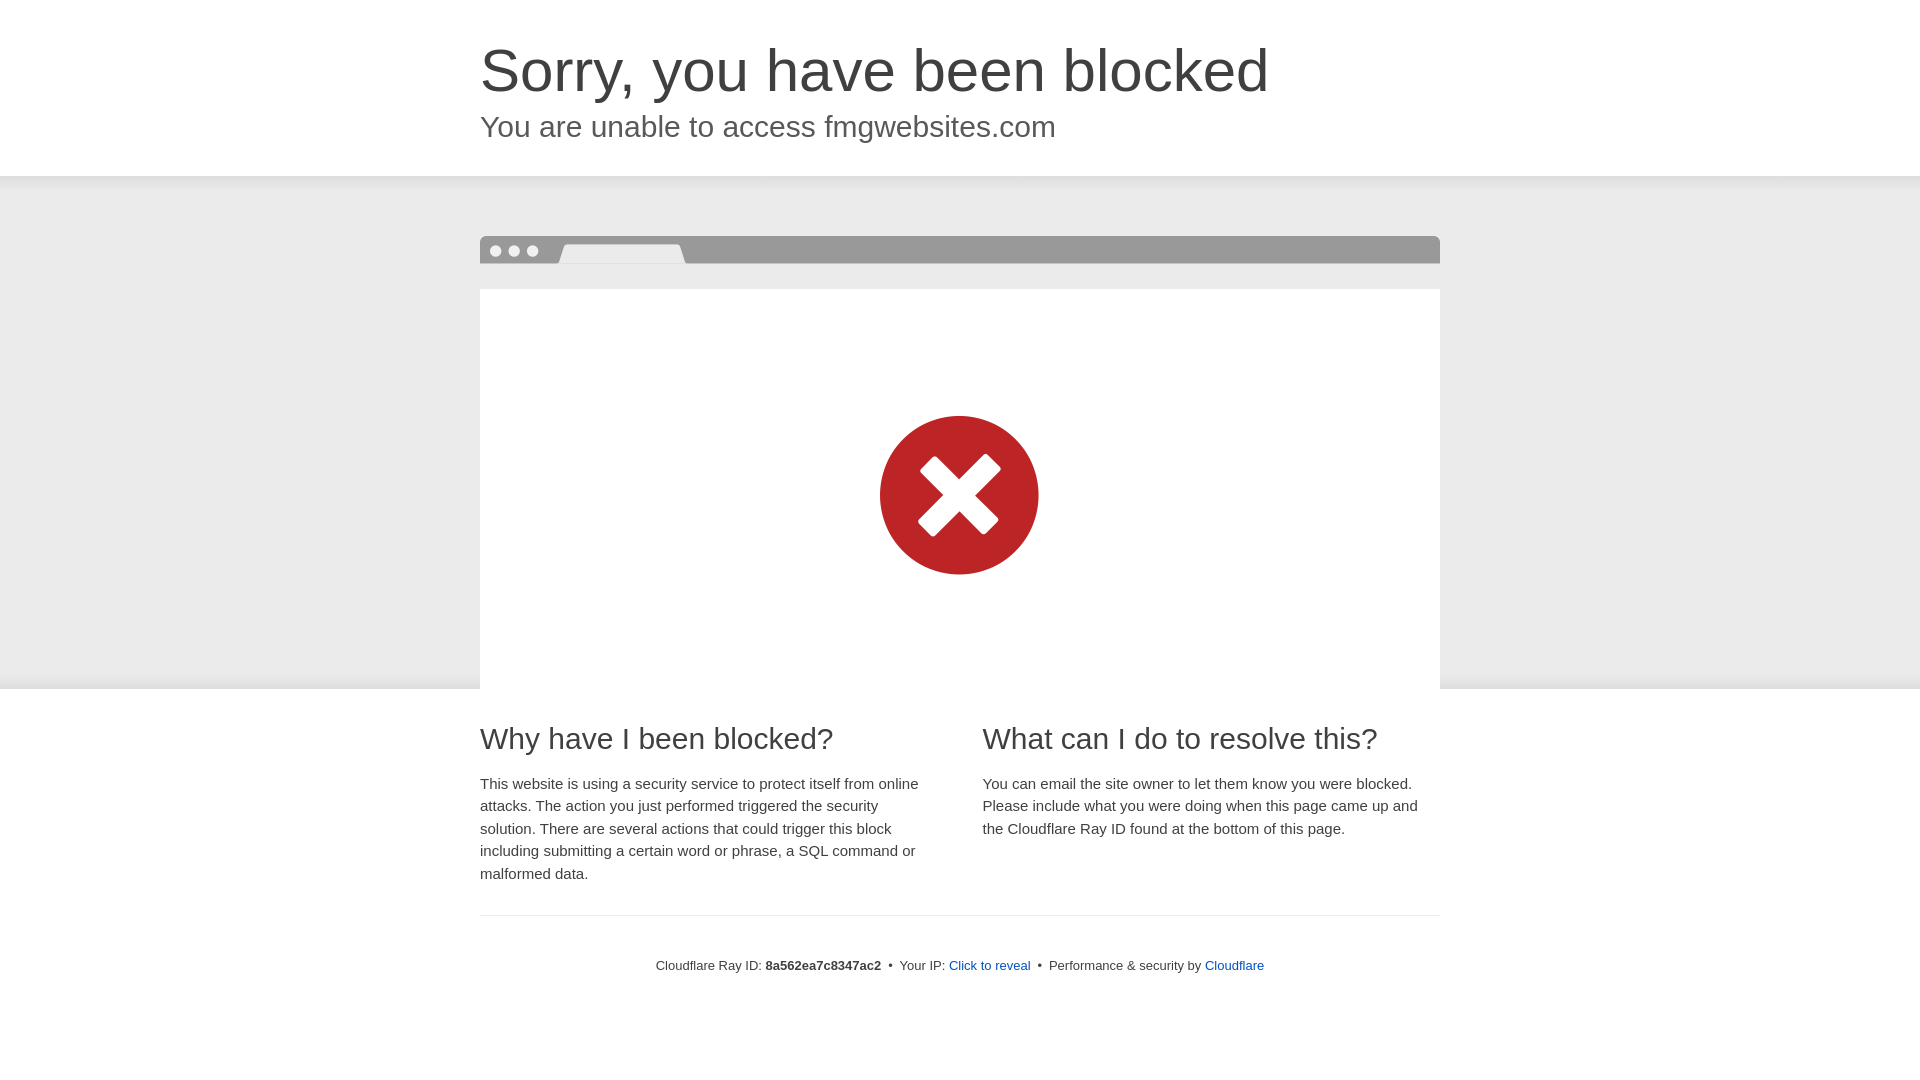 This screenshot has width=1920, height=1080. Describe the element at coordinates (1234, 965) in the screenshot. I see `Cloudflare` at that location.